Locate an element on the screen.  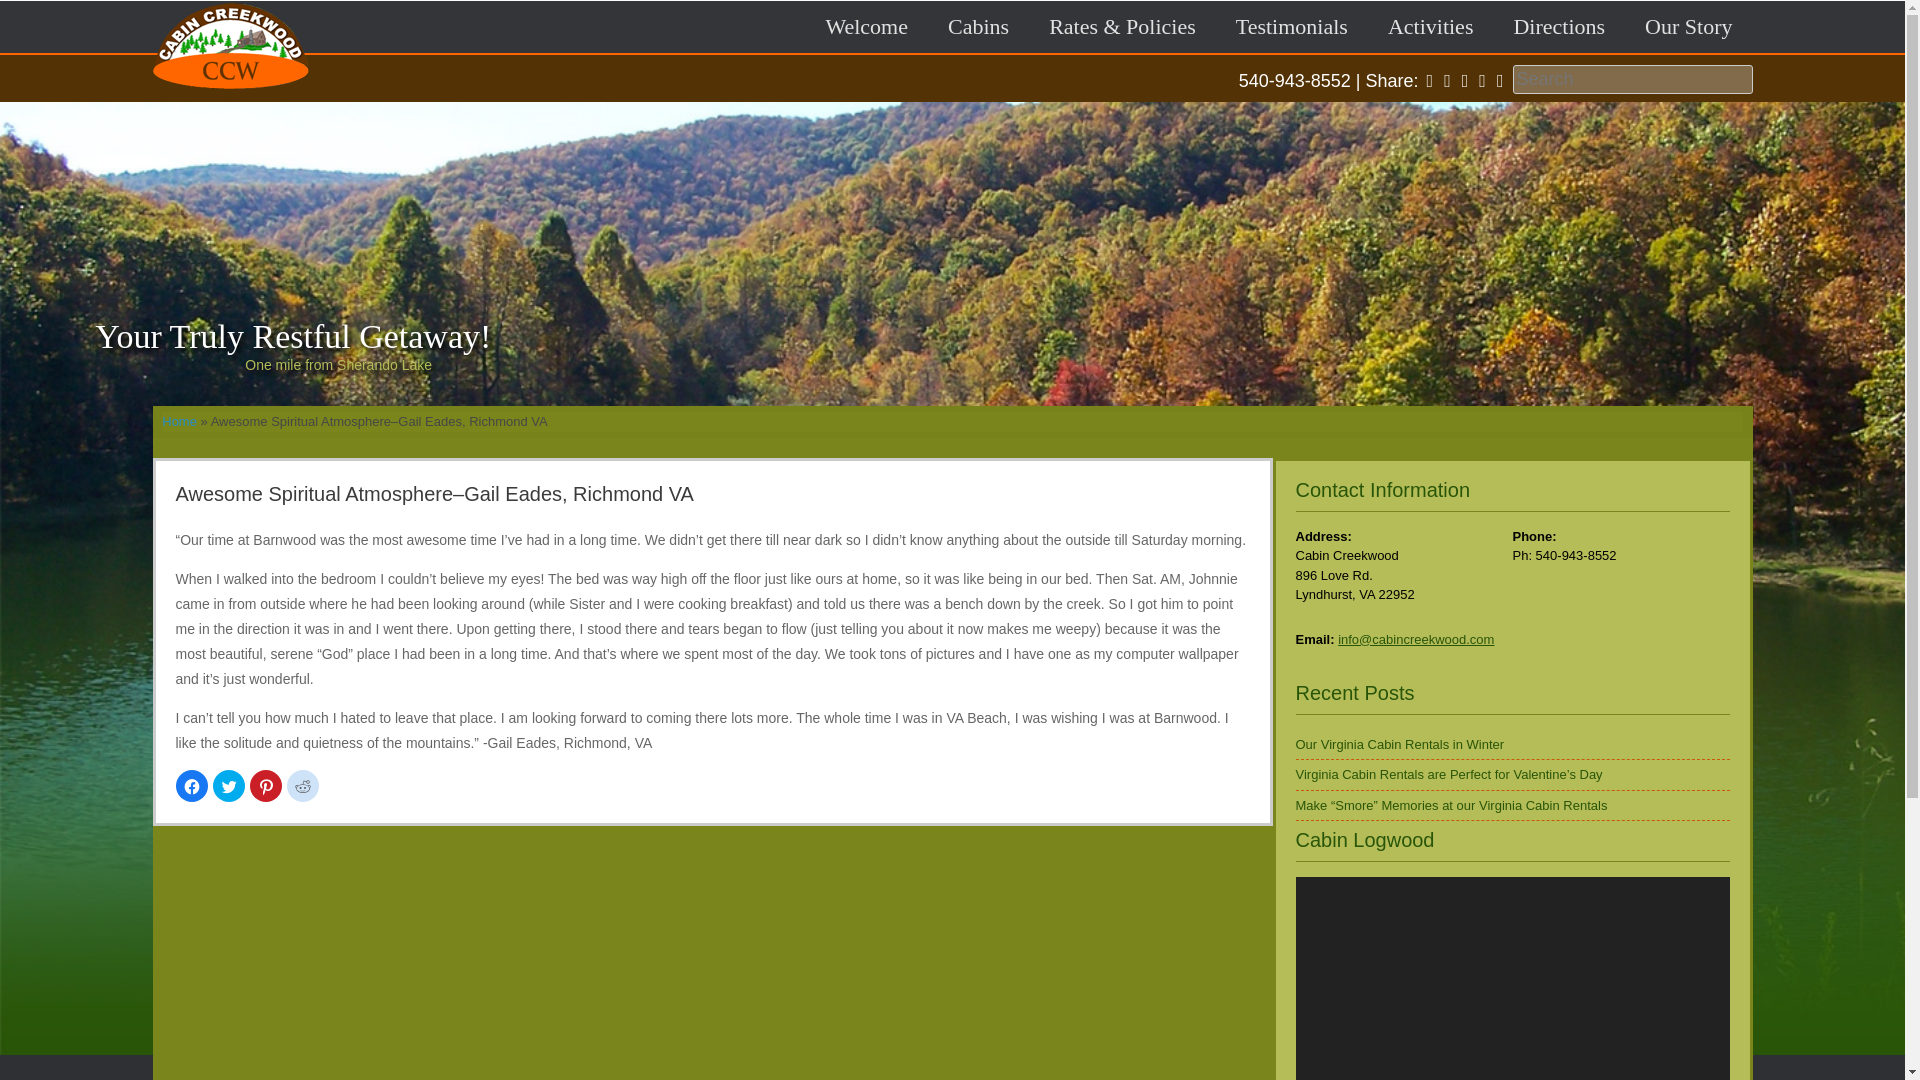
Click to share on Twitter is located at coordinates (227, 786).